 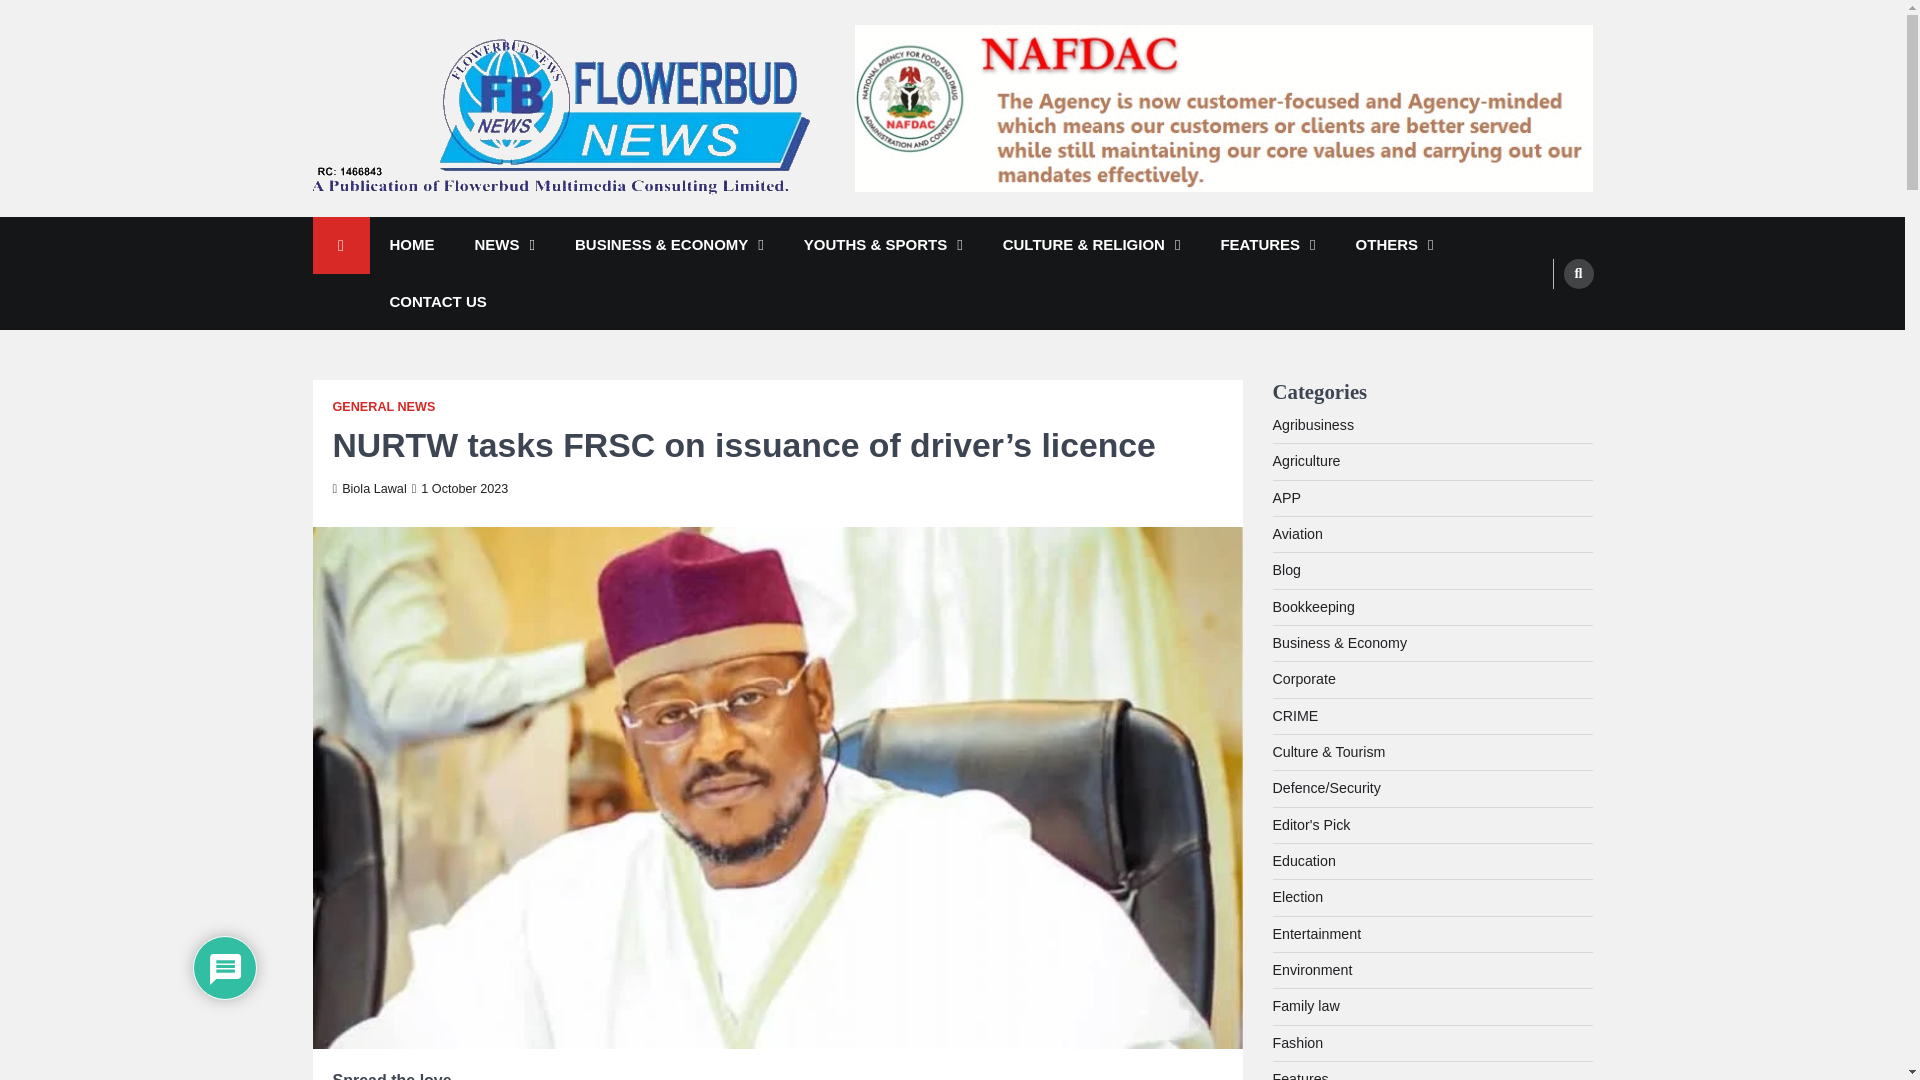 I want to click on NEWS, so click(x=504, y=246).